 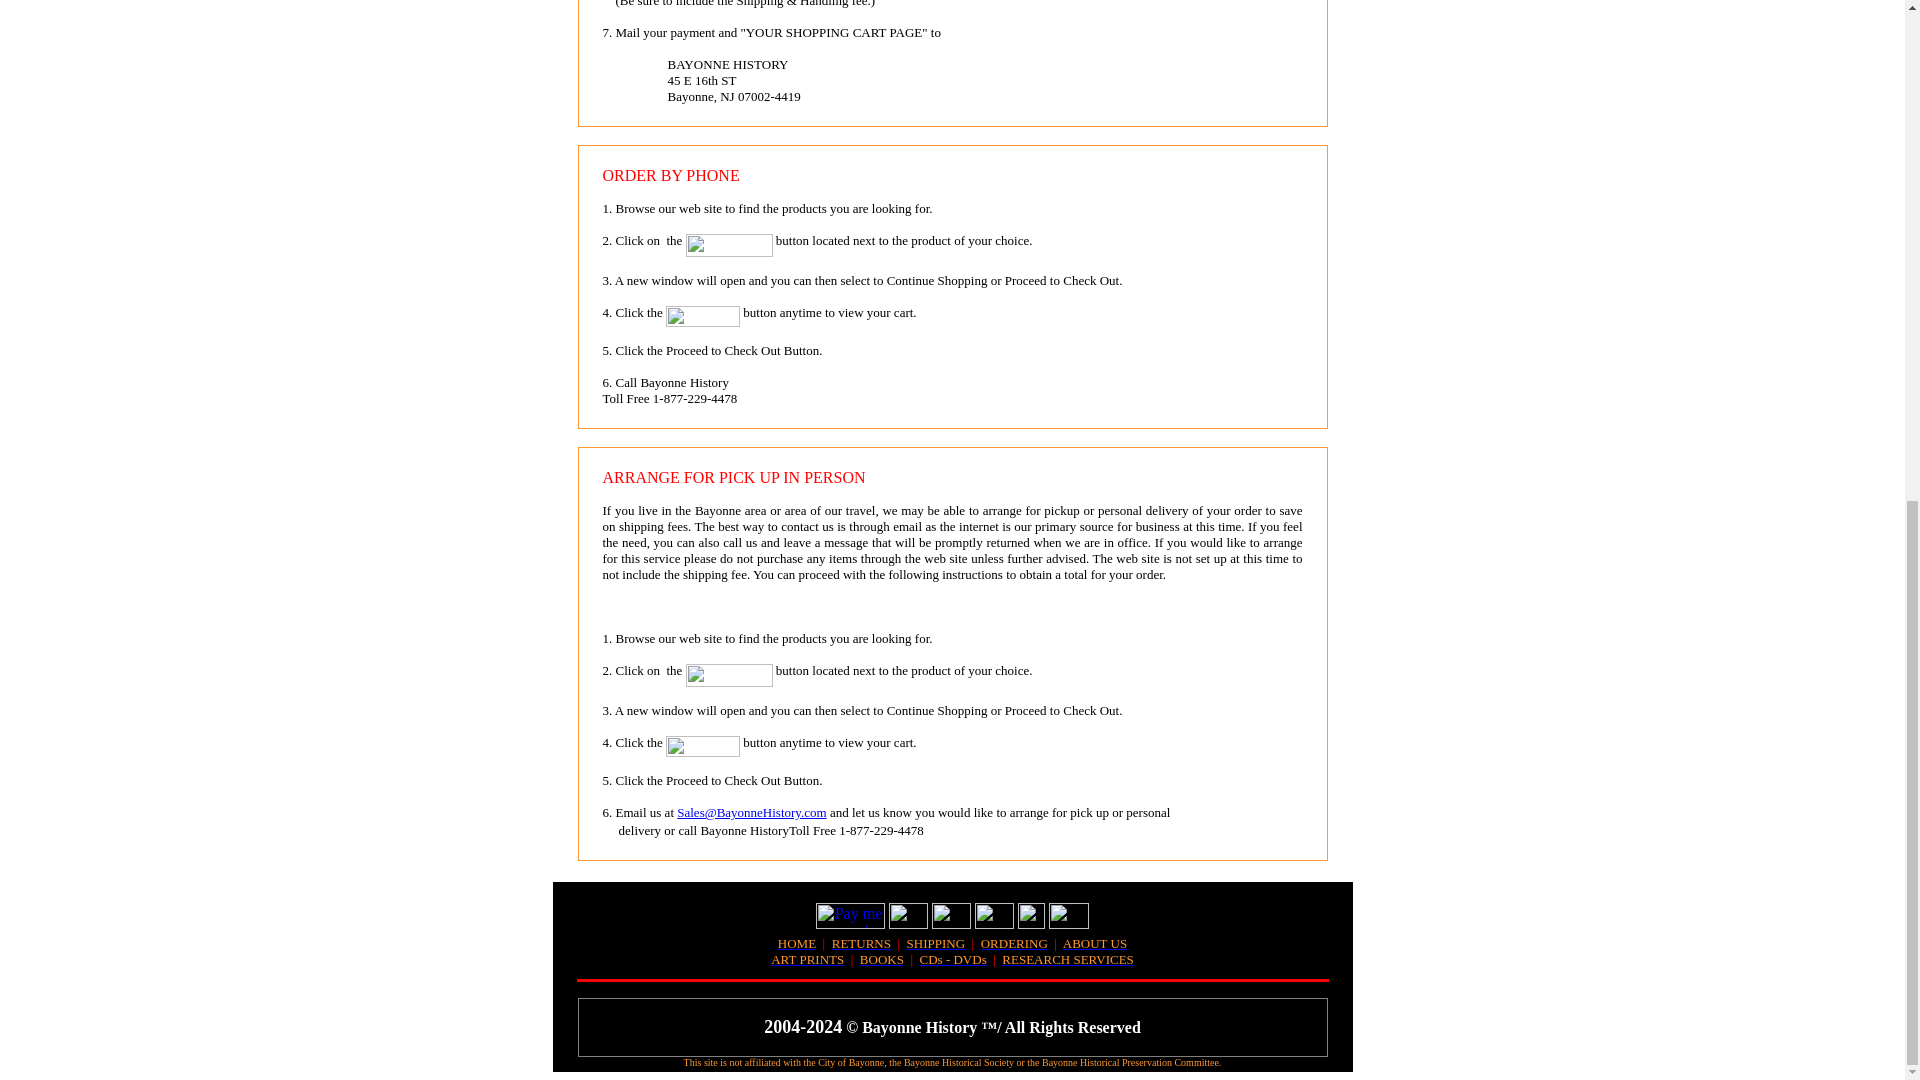 I want to click on Our shipping chart., so click(x=936, y=944).